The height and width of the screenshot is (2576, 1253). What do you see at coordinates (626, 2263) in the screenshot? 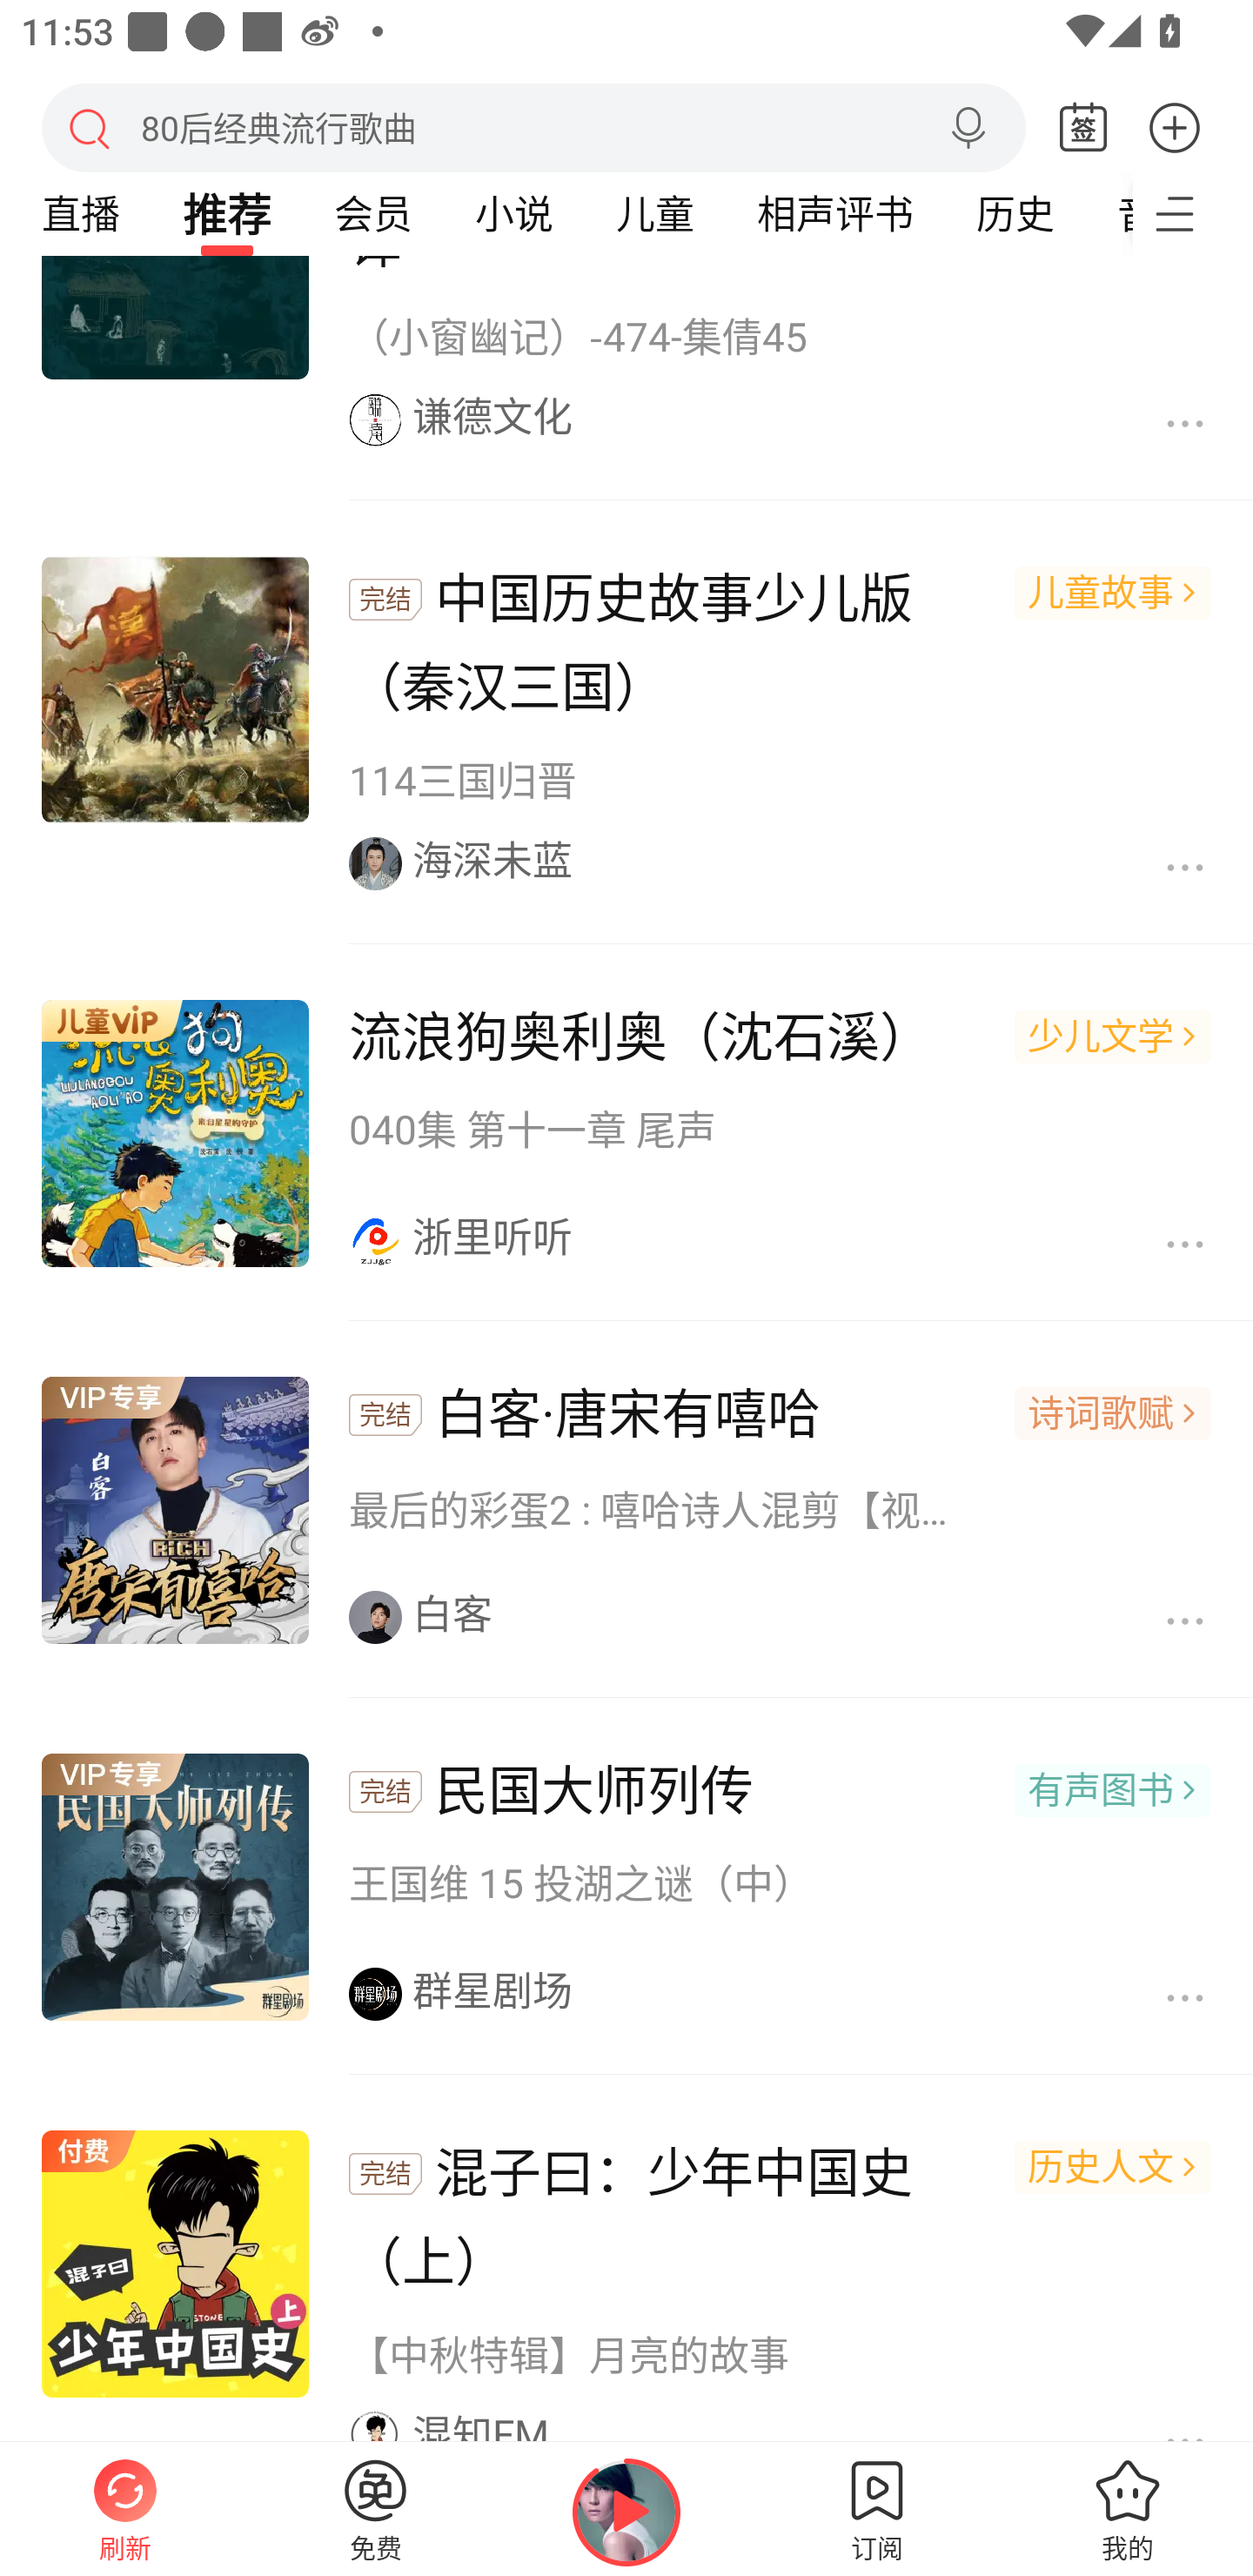
I see `完结 混子曰：少年中国史（上） 历史人文    【中秋特辑】月亮的故事 混知FM` at bounding box center [626, 2263].